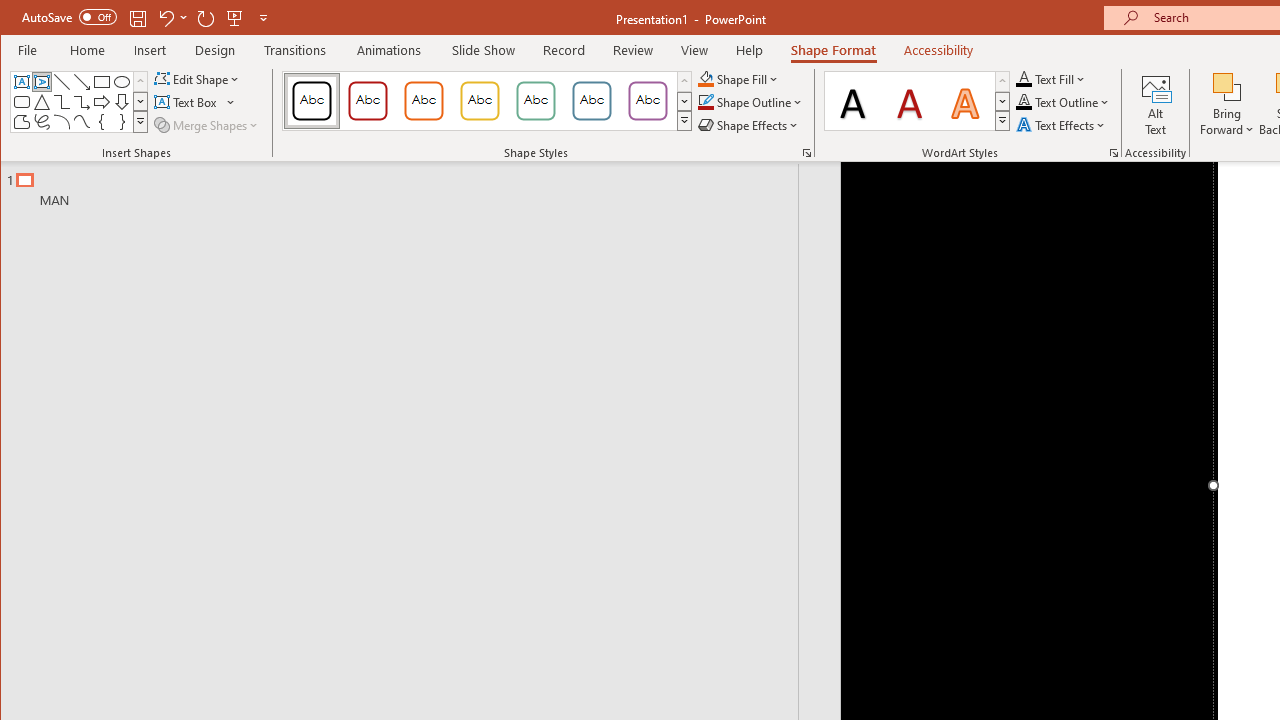  I want to click on Colored Outline - Dark Red, Accent 1, so click(368, 100).